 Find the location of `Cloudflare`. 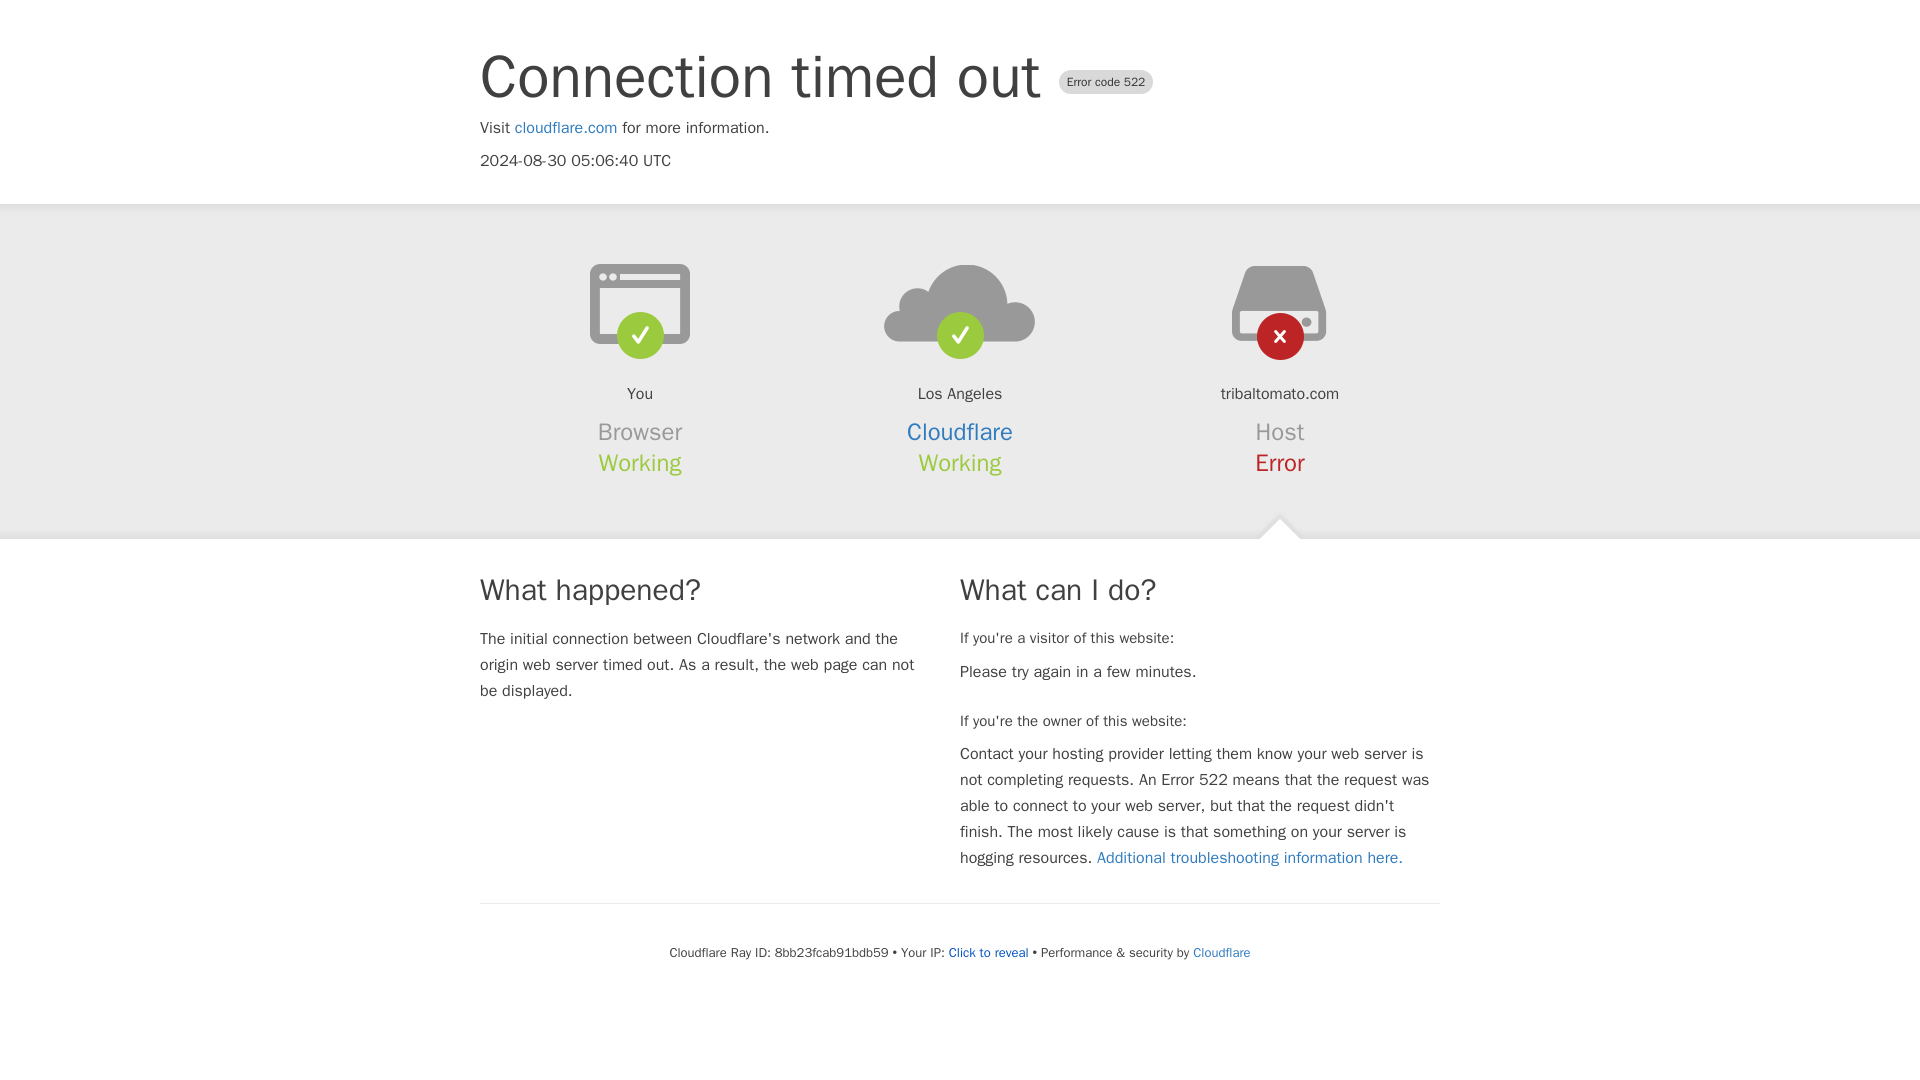

Cloudflare is located at coordinates (1220, 952).